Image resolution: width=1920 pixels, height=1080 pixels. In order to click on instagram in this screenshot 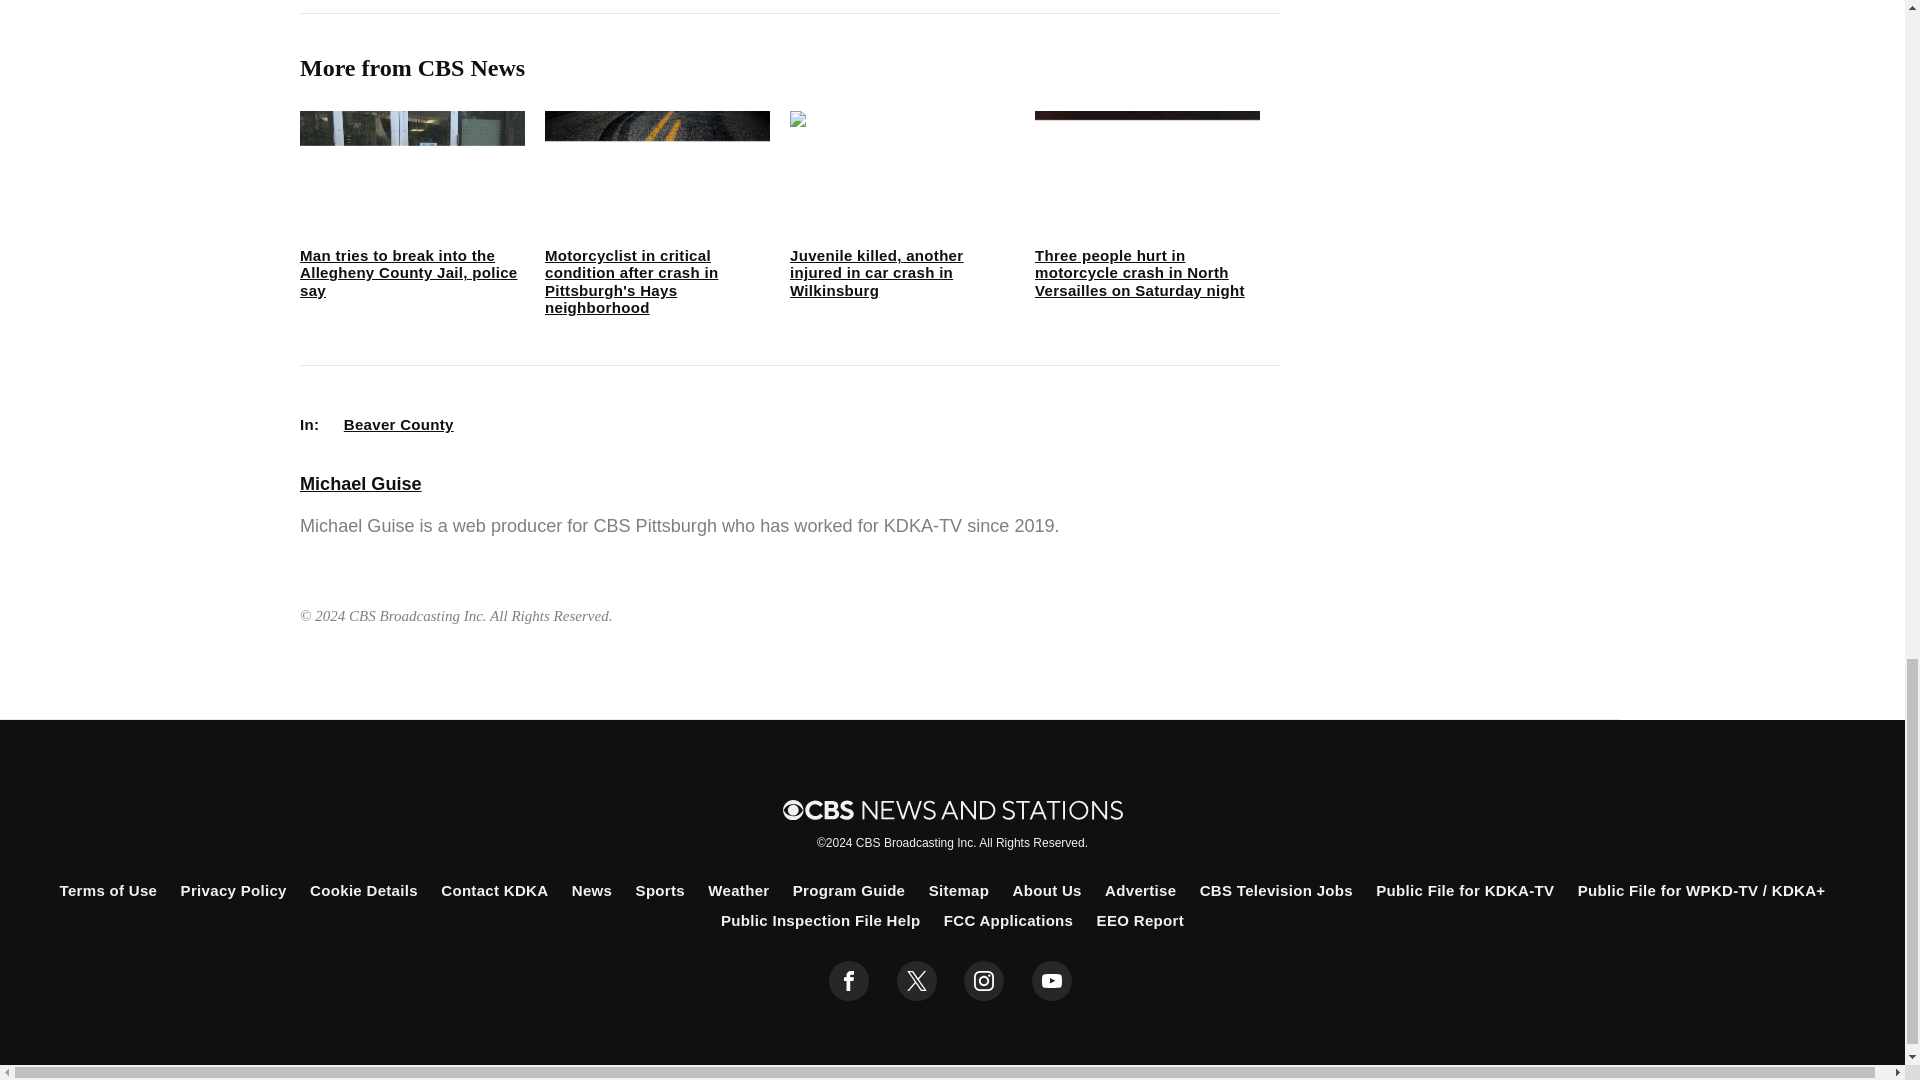, I will do `click(984, 981)`.